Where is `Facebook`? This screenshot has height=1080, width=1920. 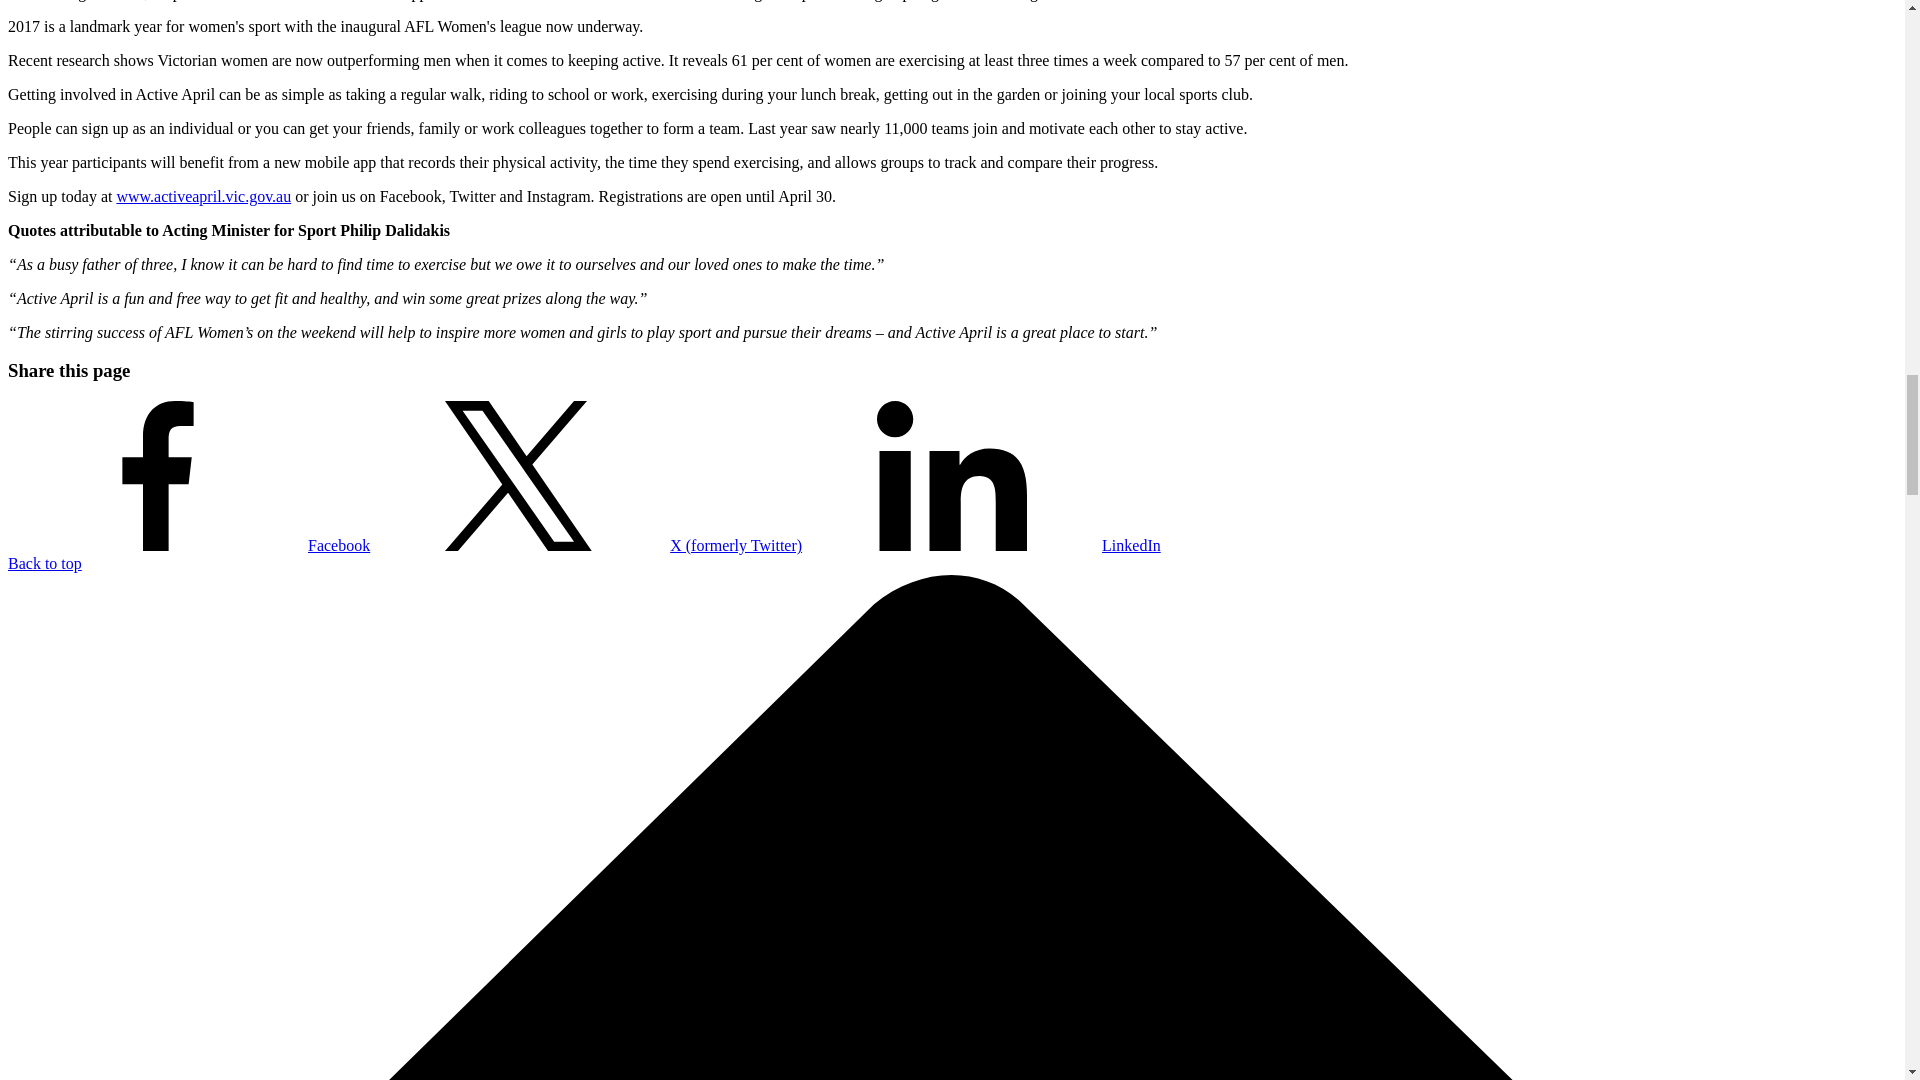 Facebook is located at coordinates (188, 545).